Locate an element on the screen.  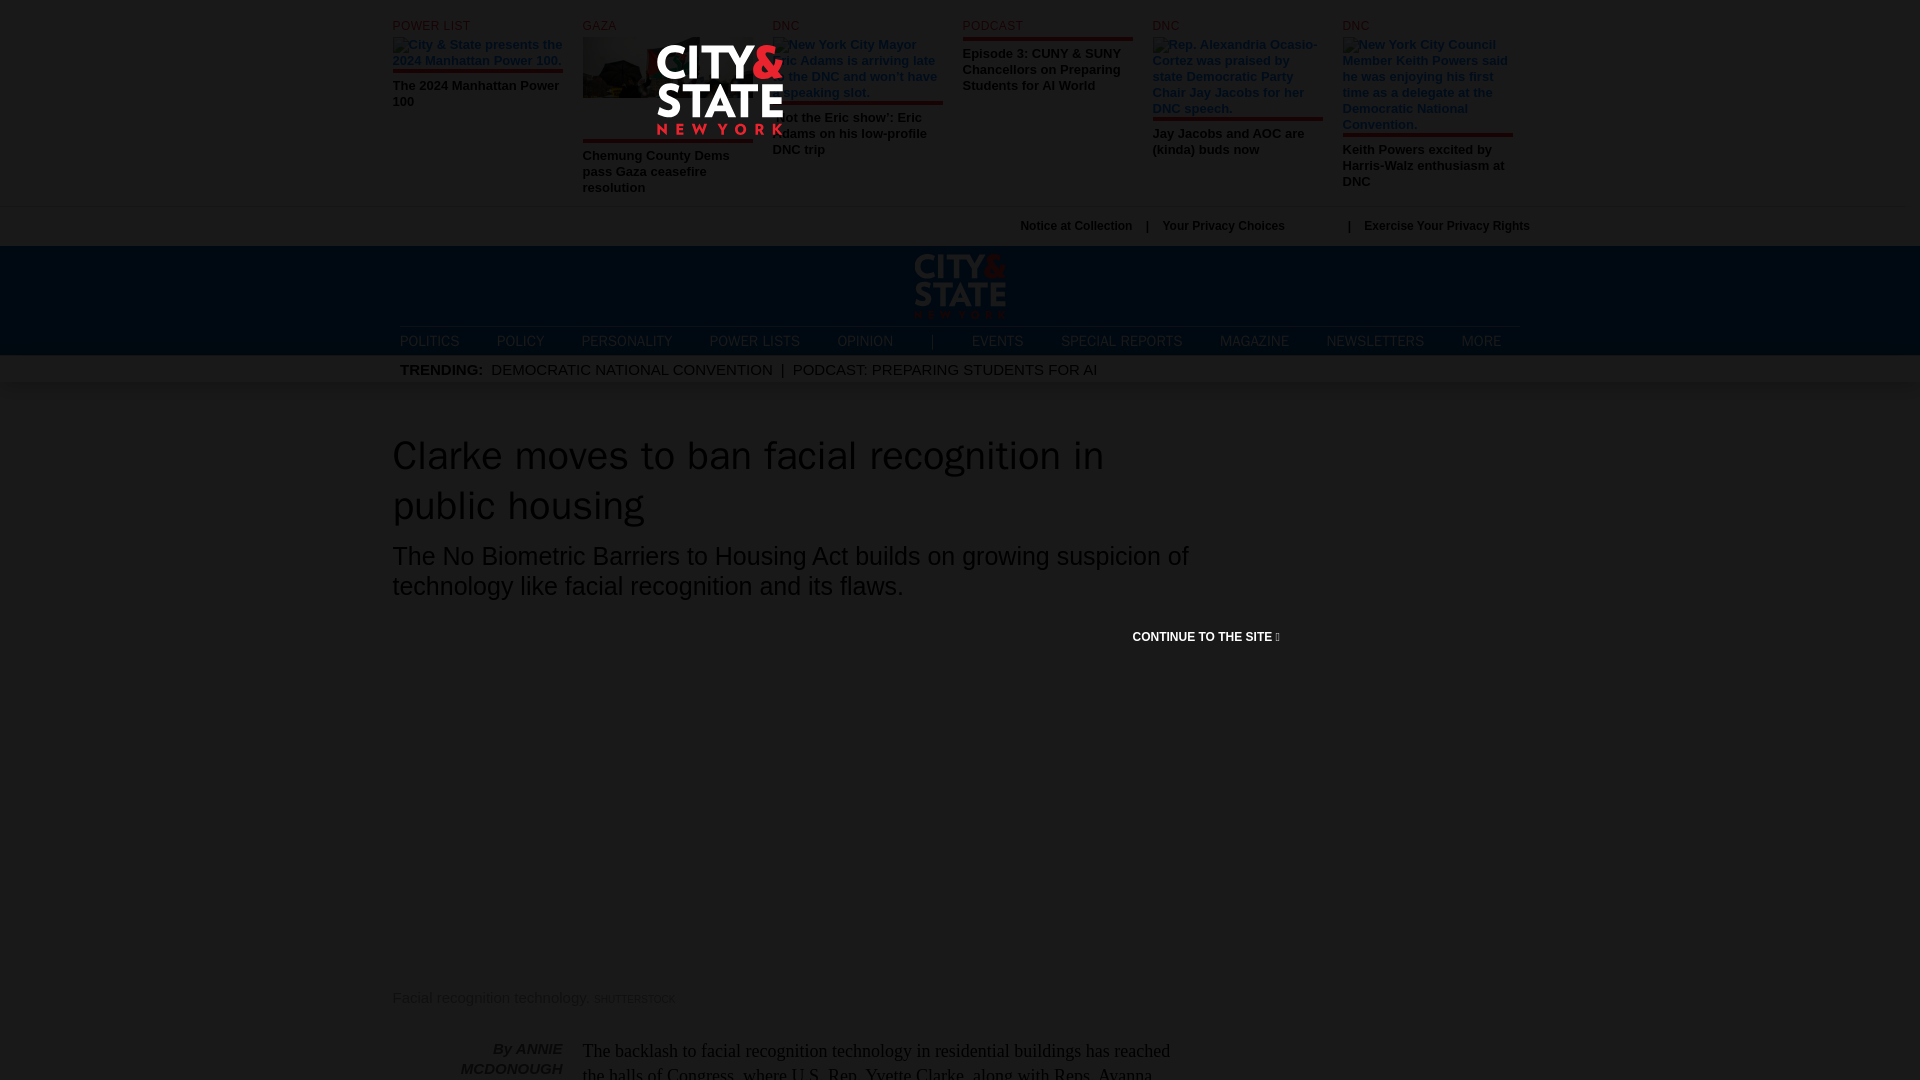
MAGAZINE is located at coordinates (627, 340).